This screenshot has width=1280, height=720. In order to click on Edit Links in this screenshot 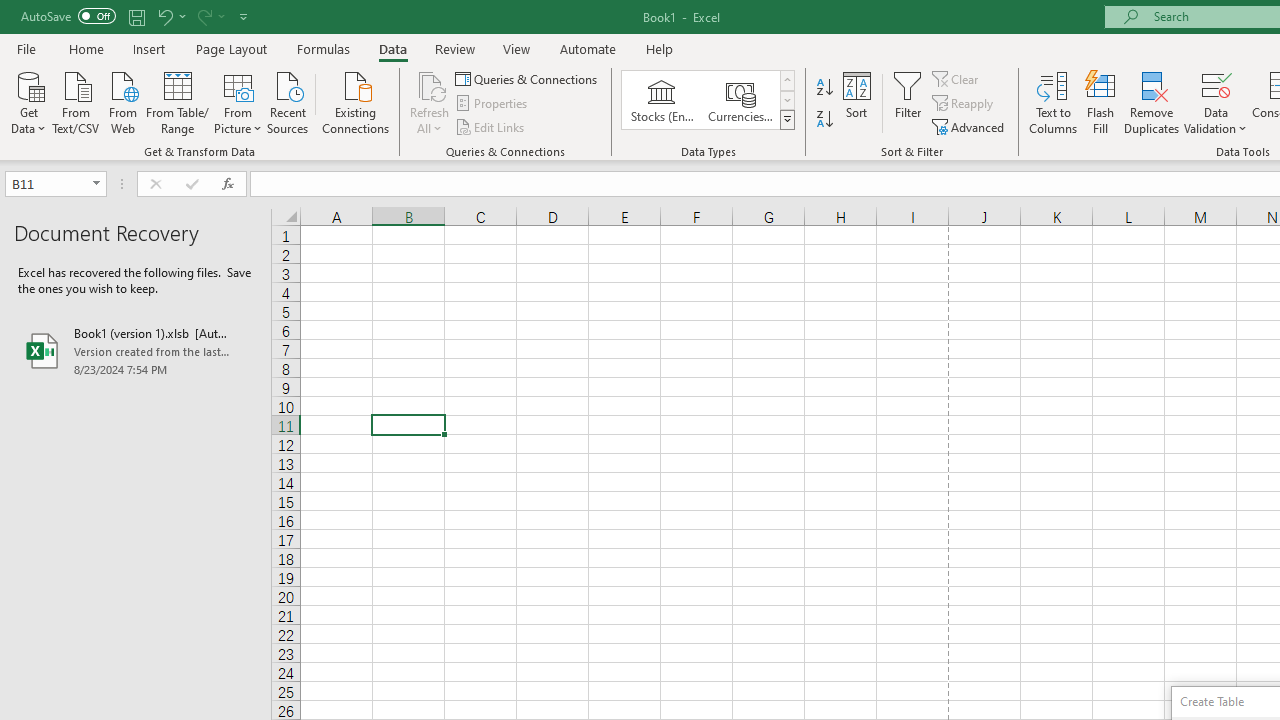, I will do `click(491, 126)`.